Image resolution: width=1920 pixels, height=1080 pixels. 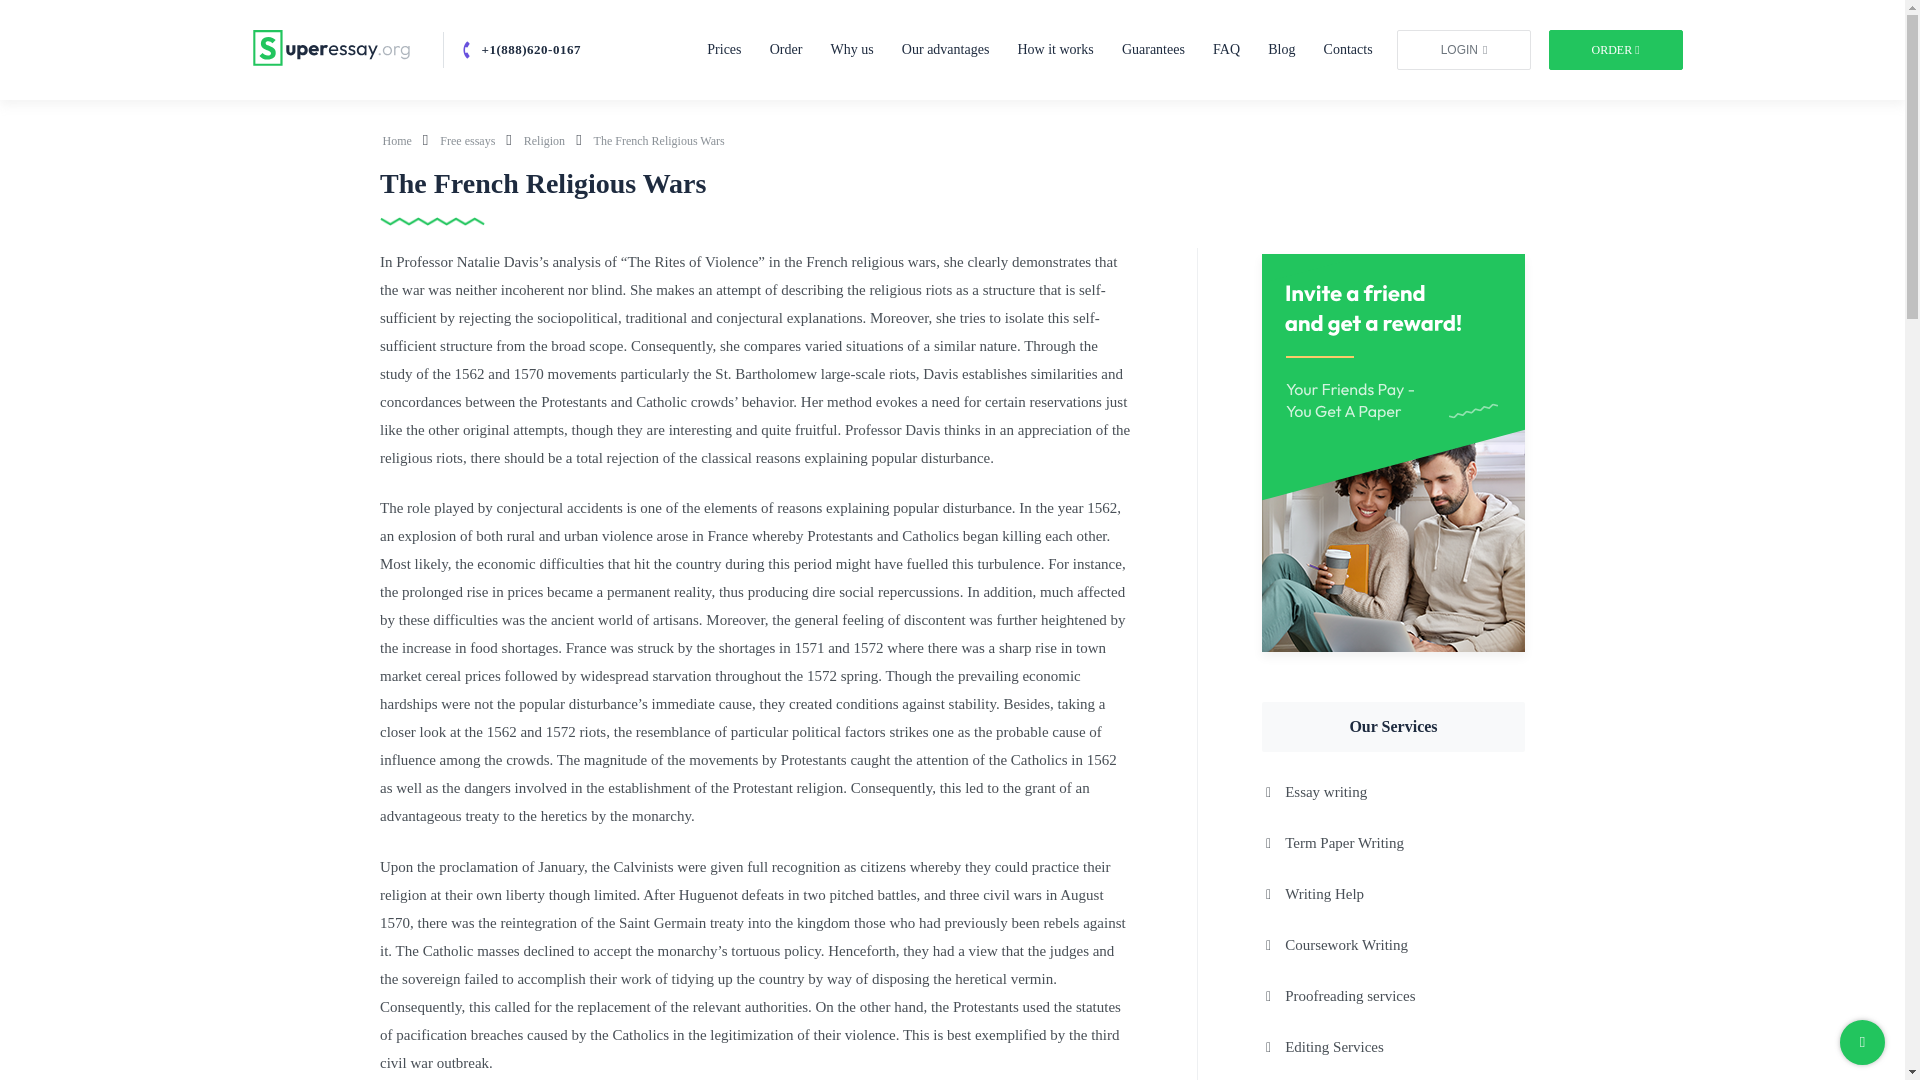 What do you see at coordinates (945, 50) in the screenshot?
I see `Our advantages` at bounding box center [945, 50].